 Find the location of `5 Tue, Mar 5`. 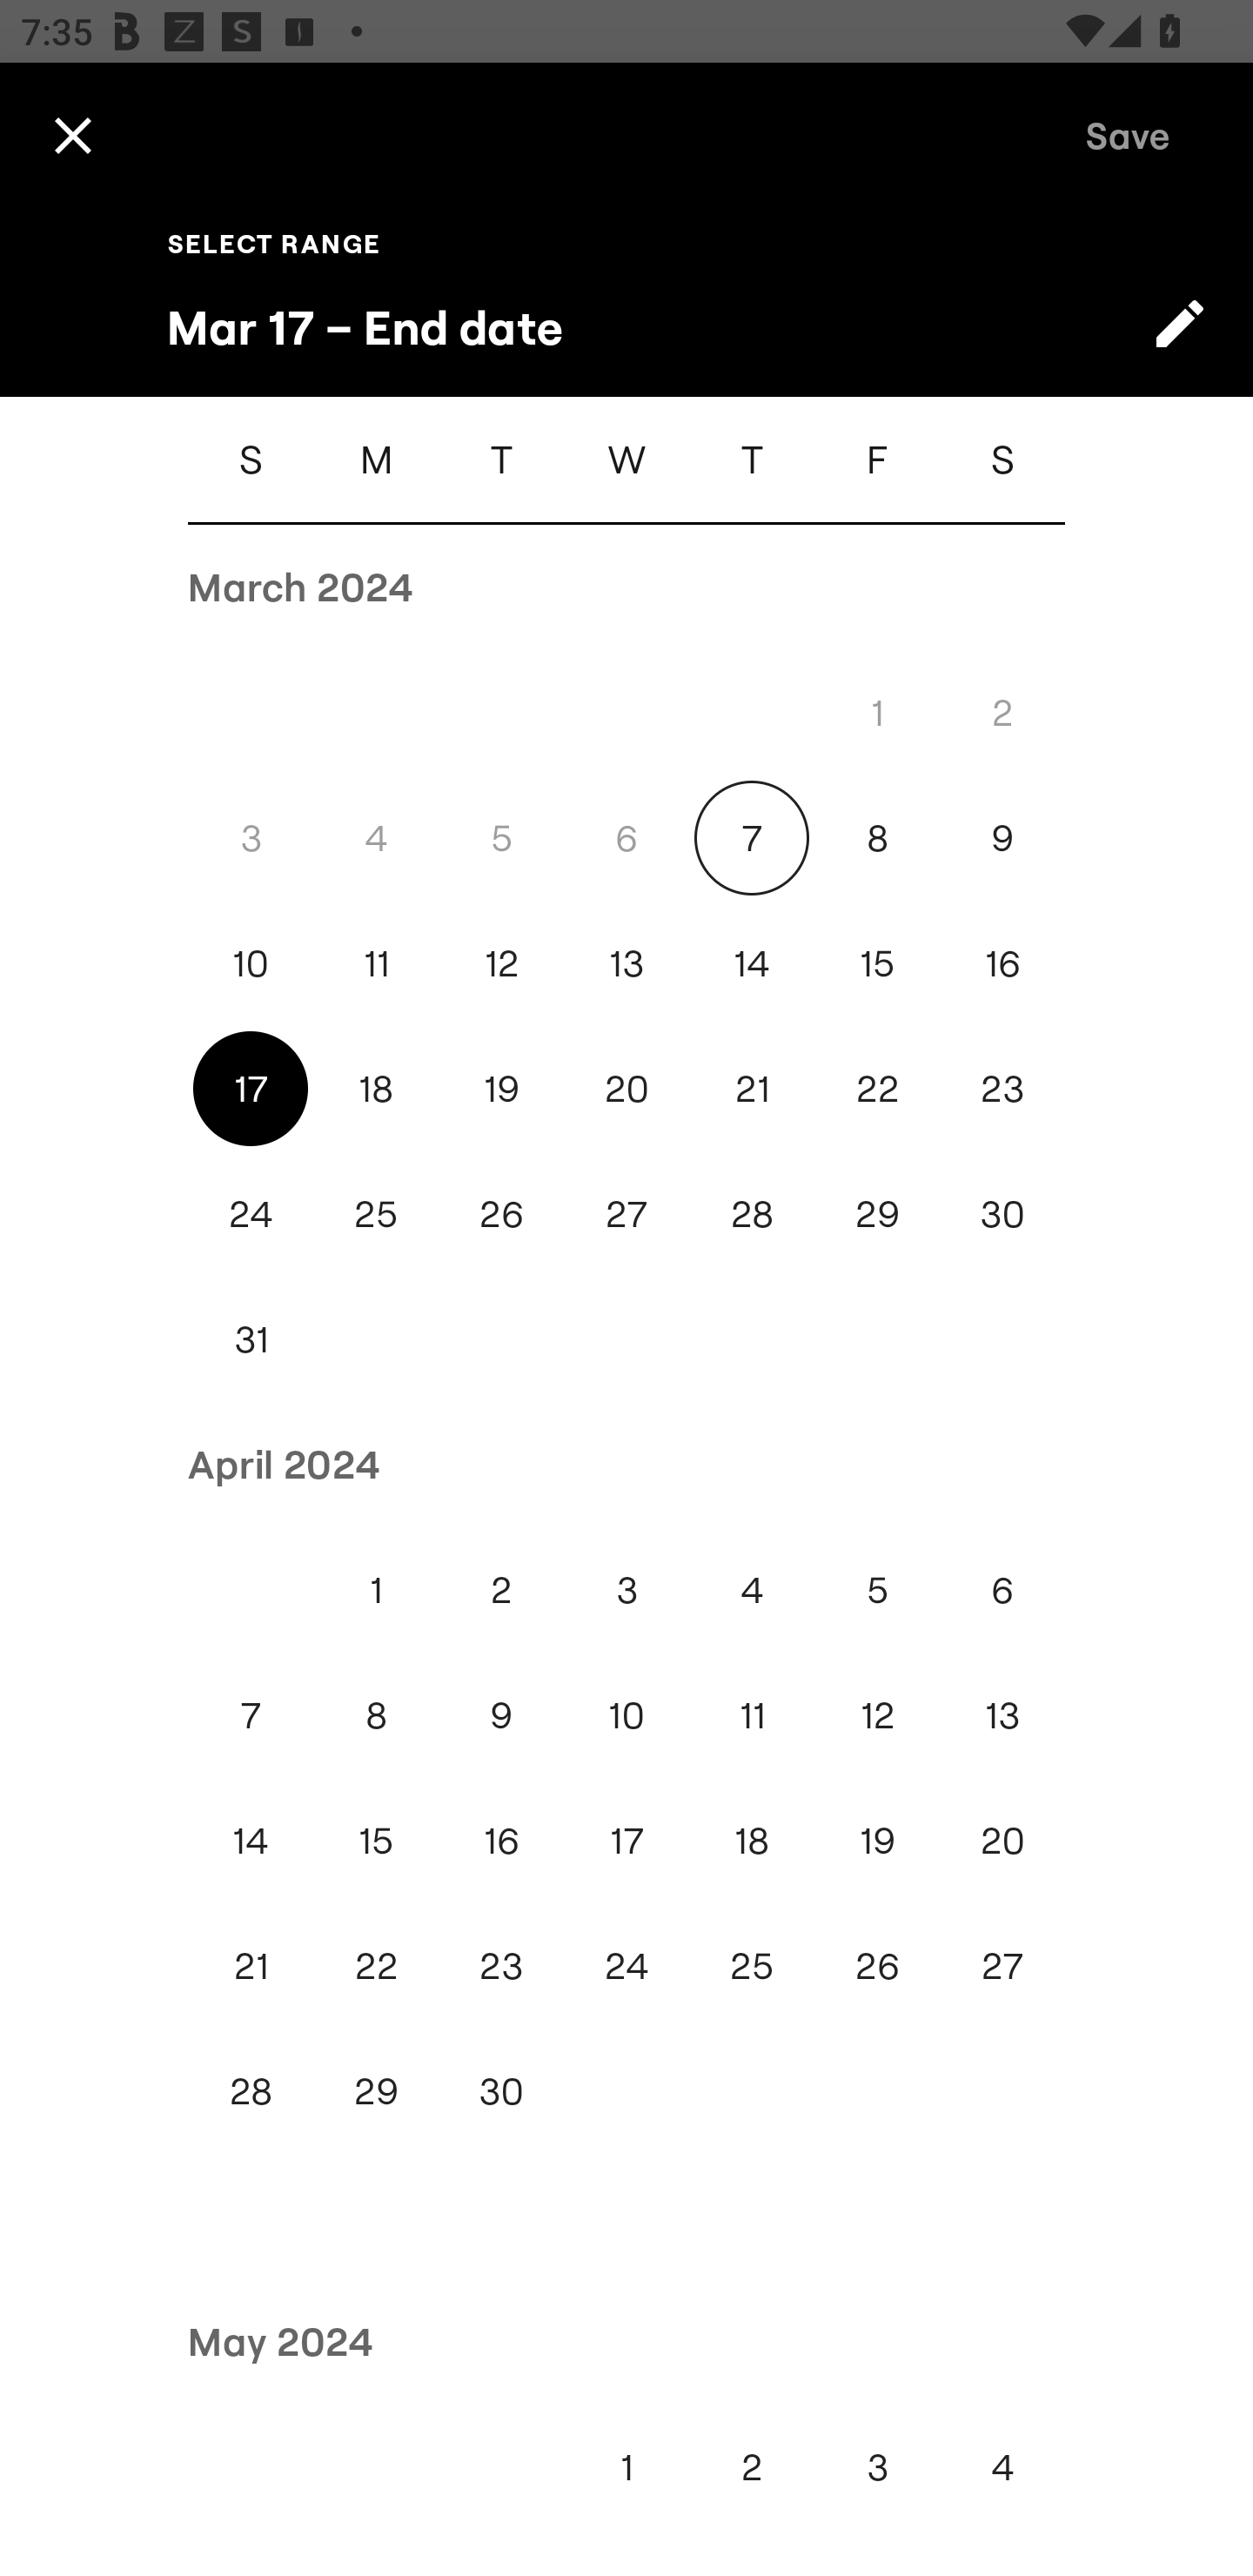

5 Tue, Mar 5 is located at coordinates (501, 838).